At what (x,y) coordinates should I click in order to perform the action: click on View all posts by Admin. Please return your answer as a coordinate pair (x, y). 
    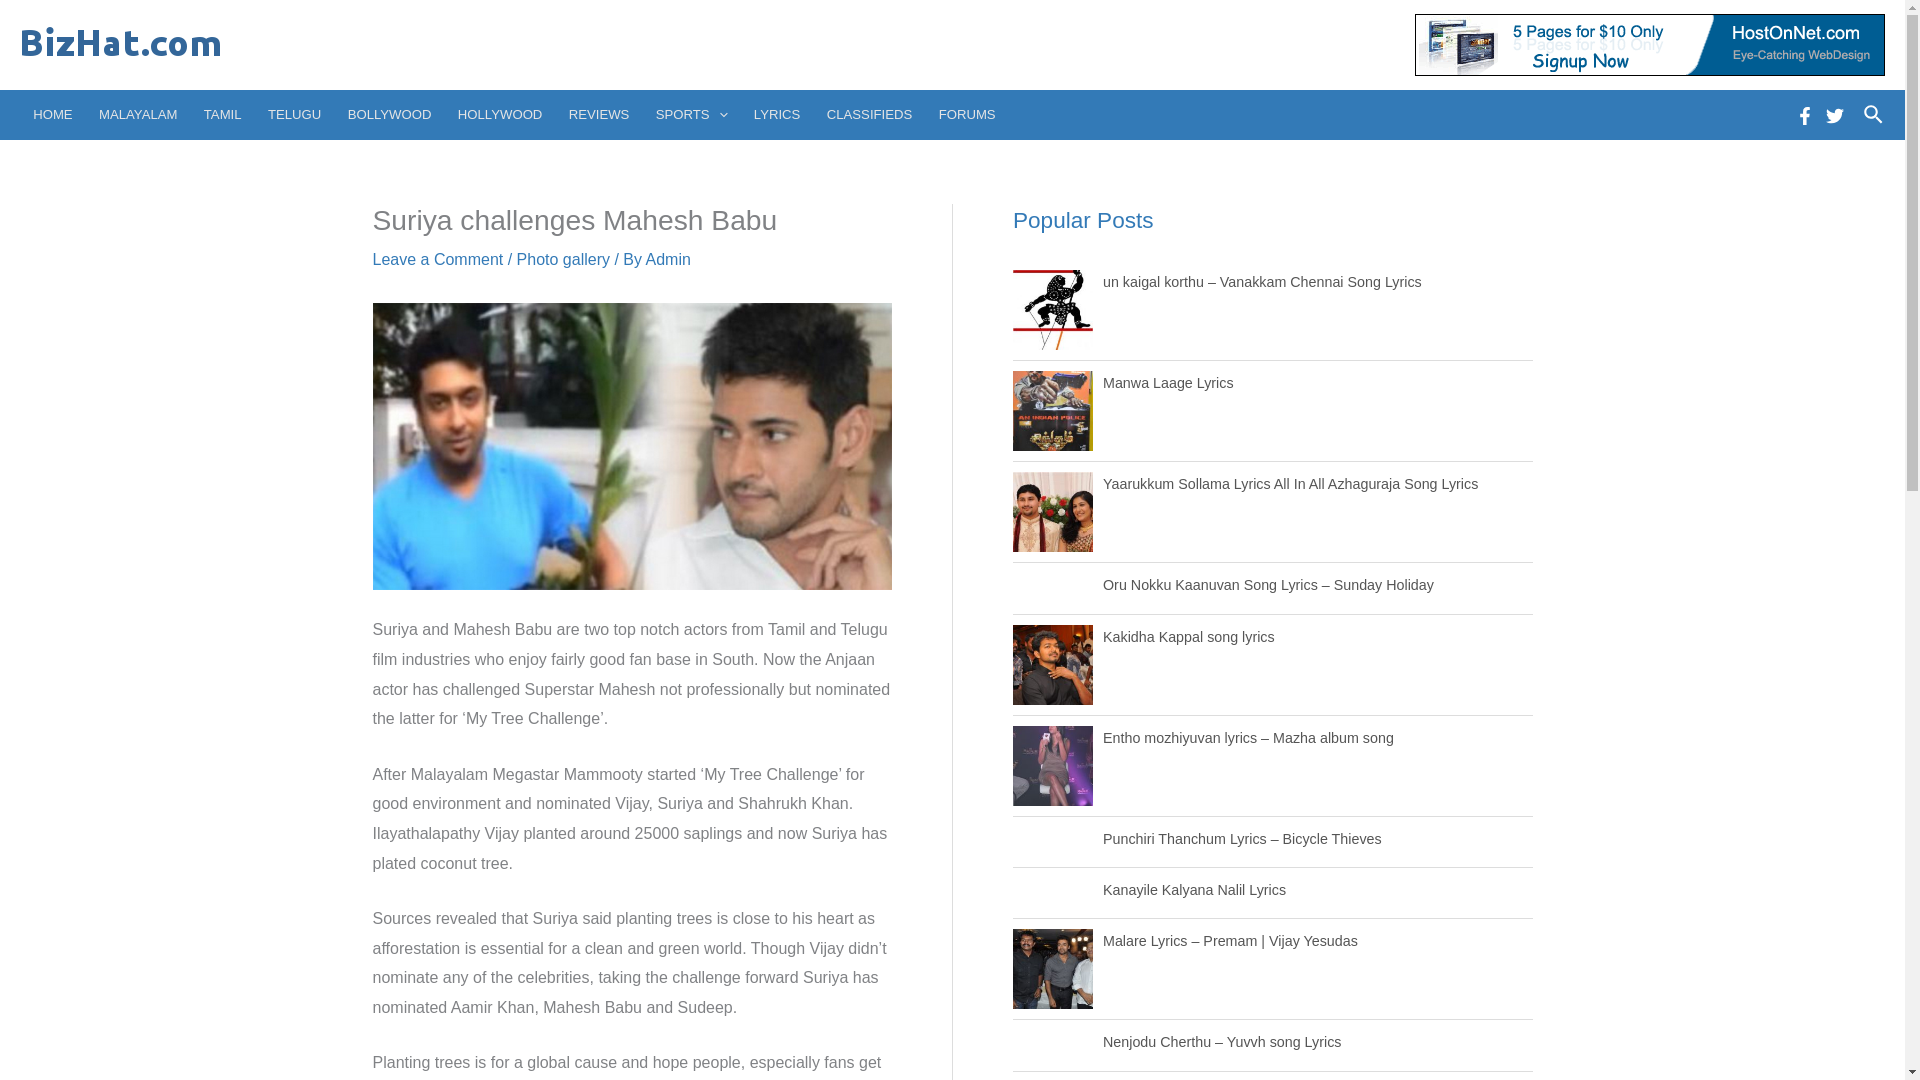
    Looking at the image, I should click on (668, 258).